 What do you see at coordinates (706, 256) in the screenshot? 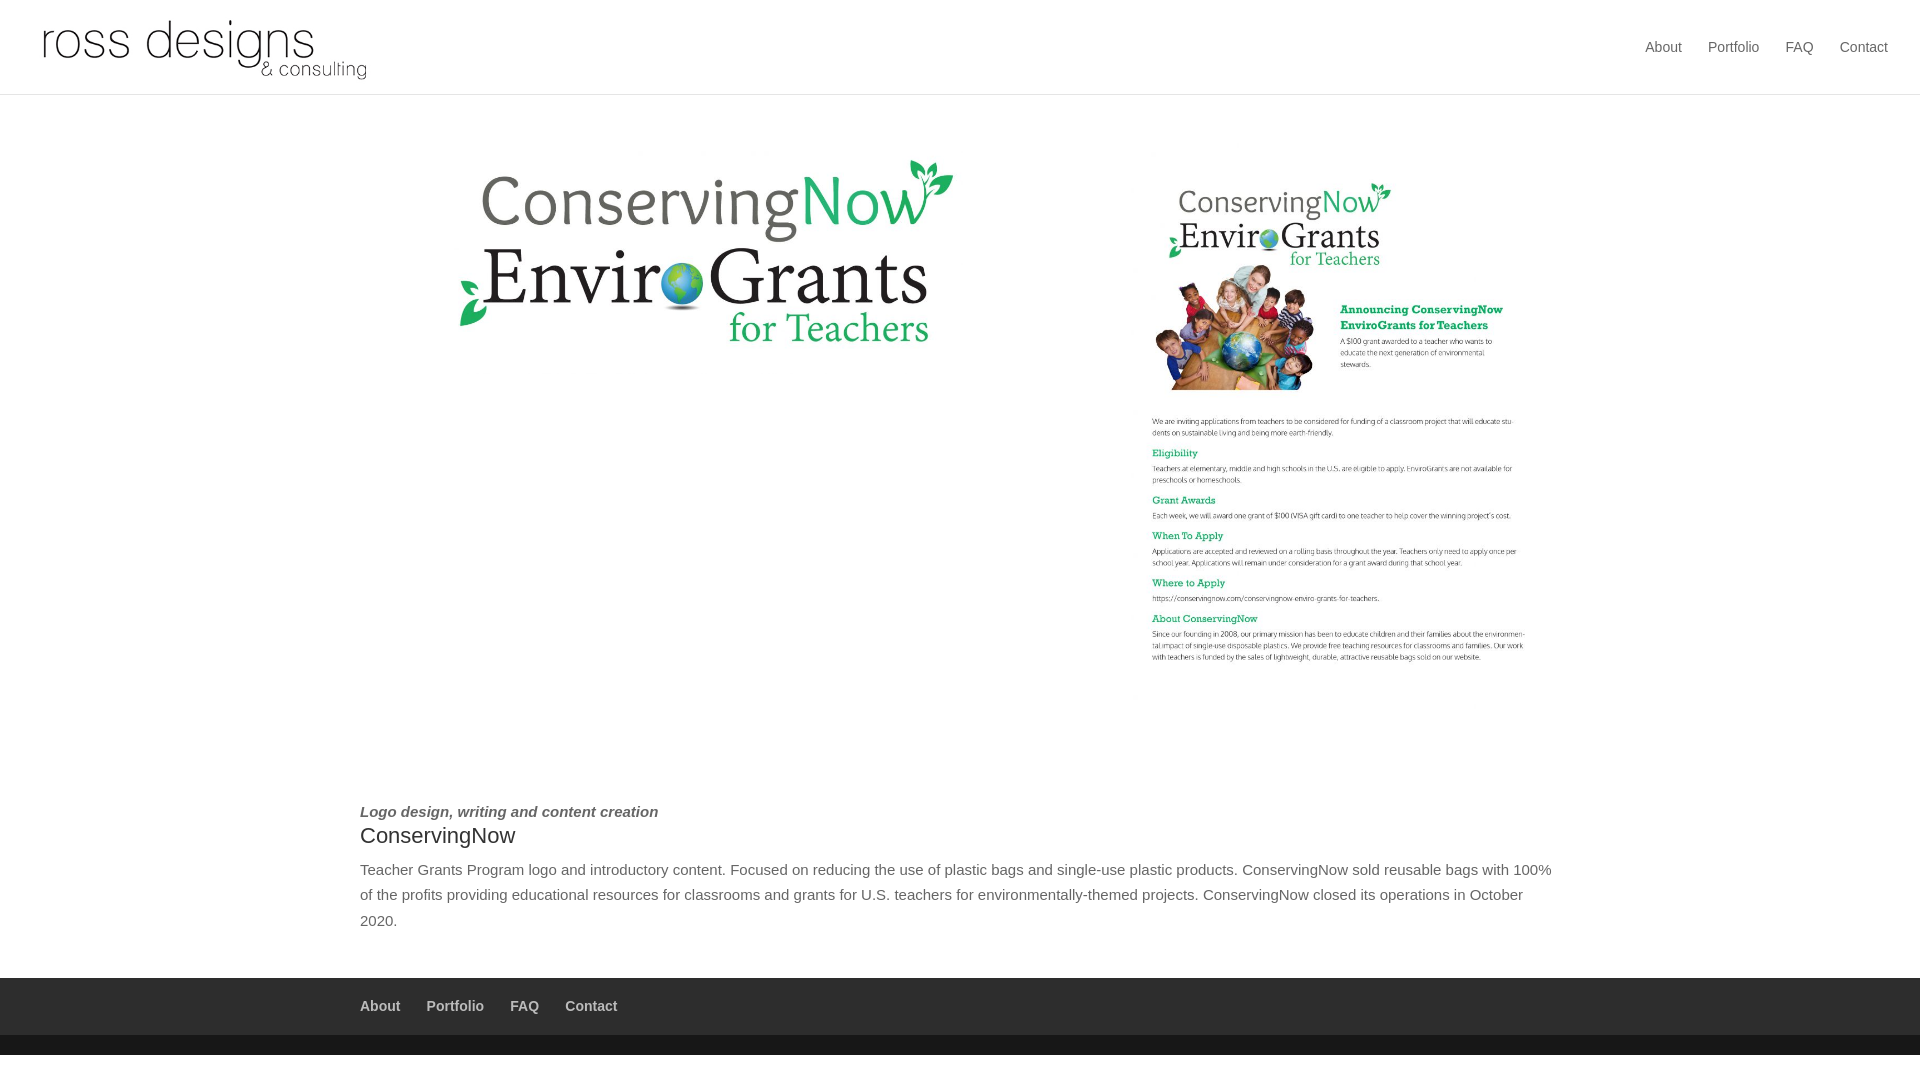
I see `ConservingNow Enviro Grants Program Logo` at bounding box center [706, 256].